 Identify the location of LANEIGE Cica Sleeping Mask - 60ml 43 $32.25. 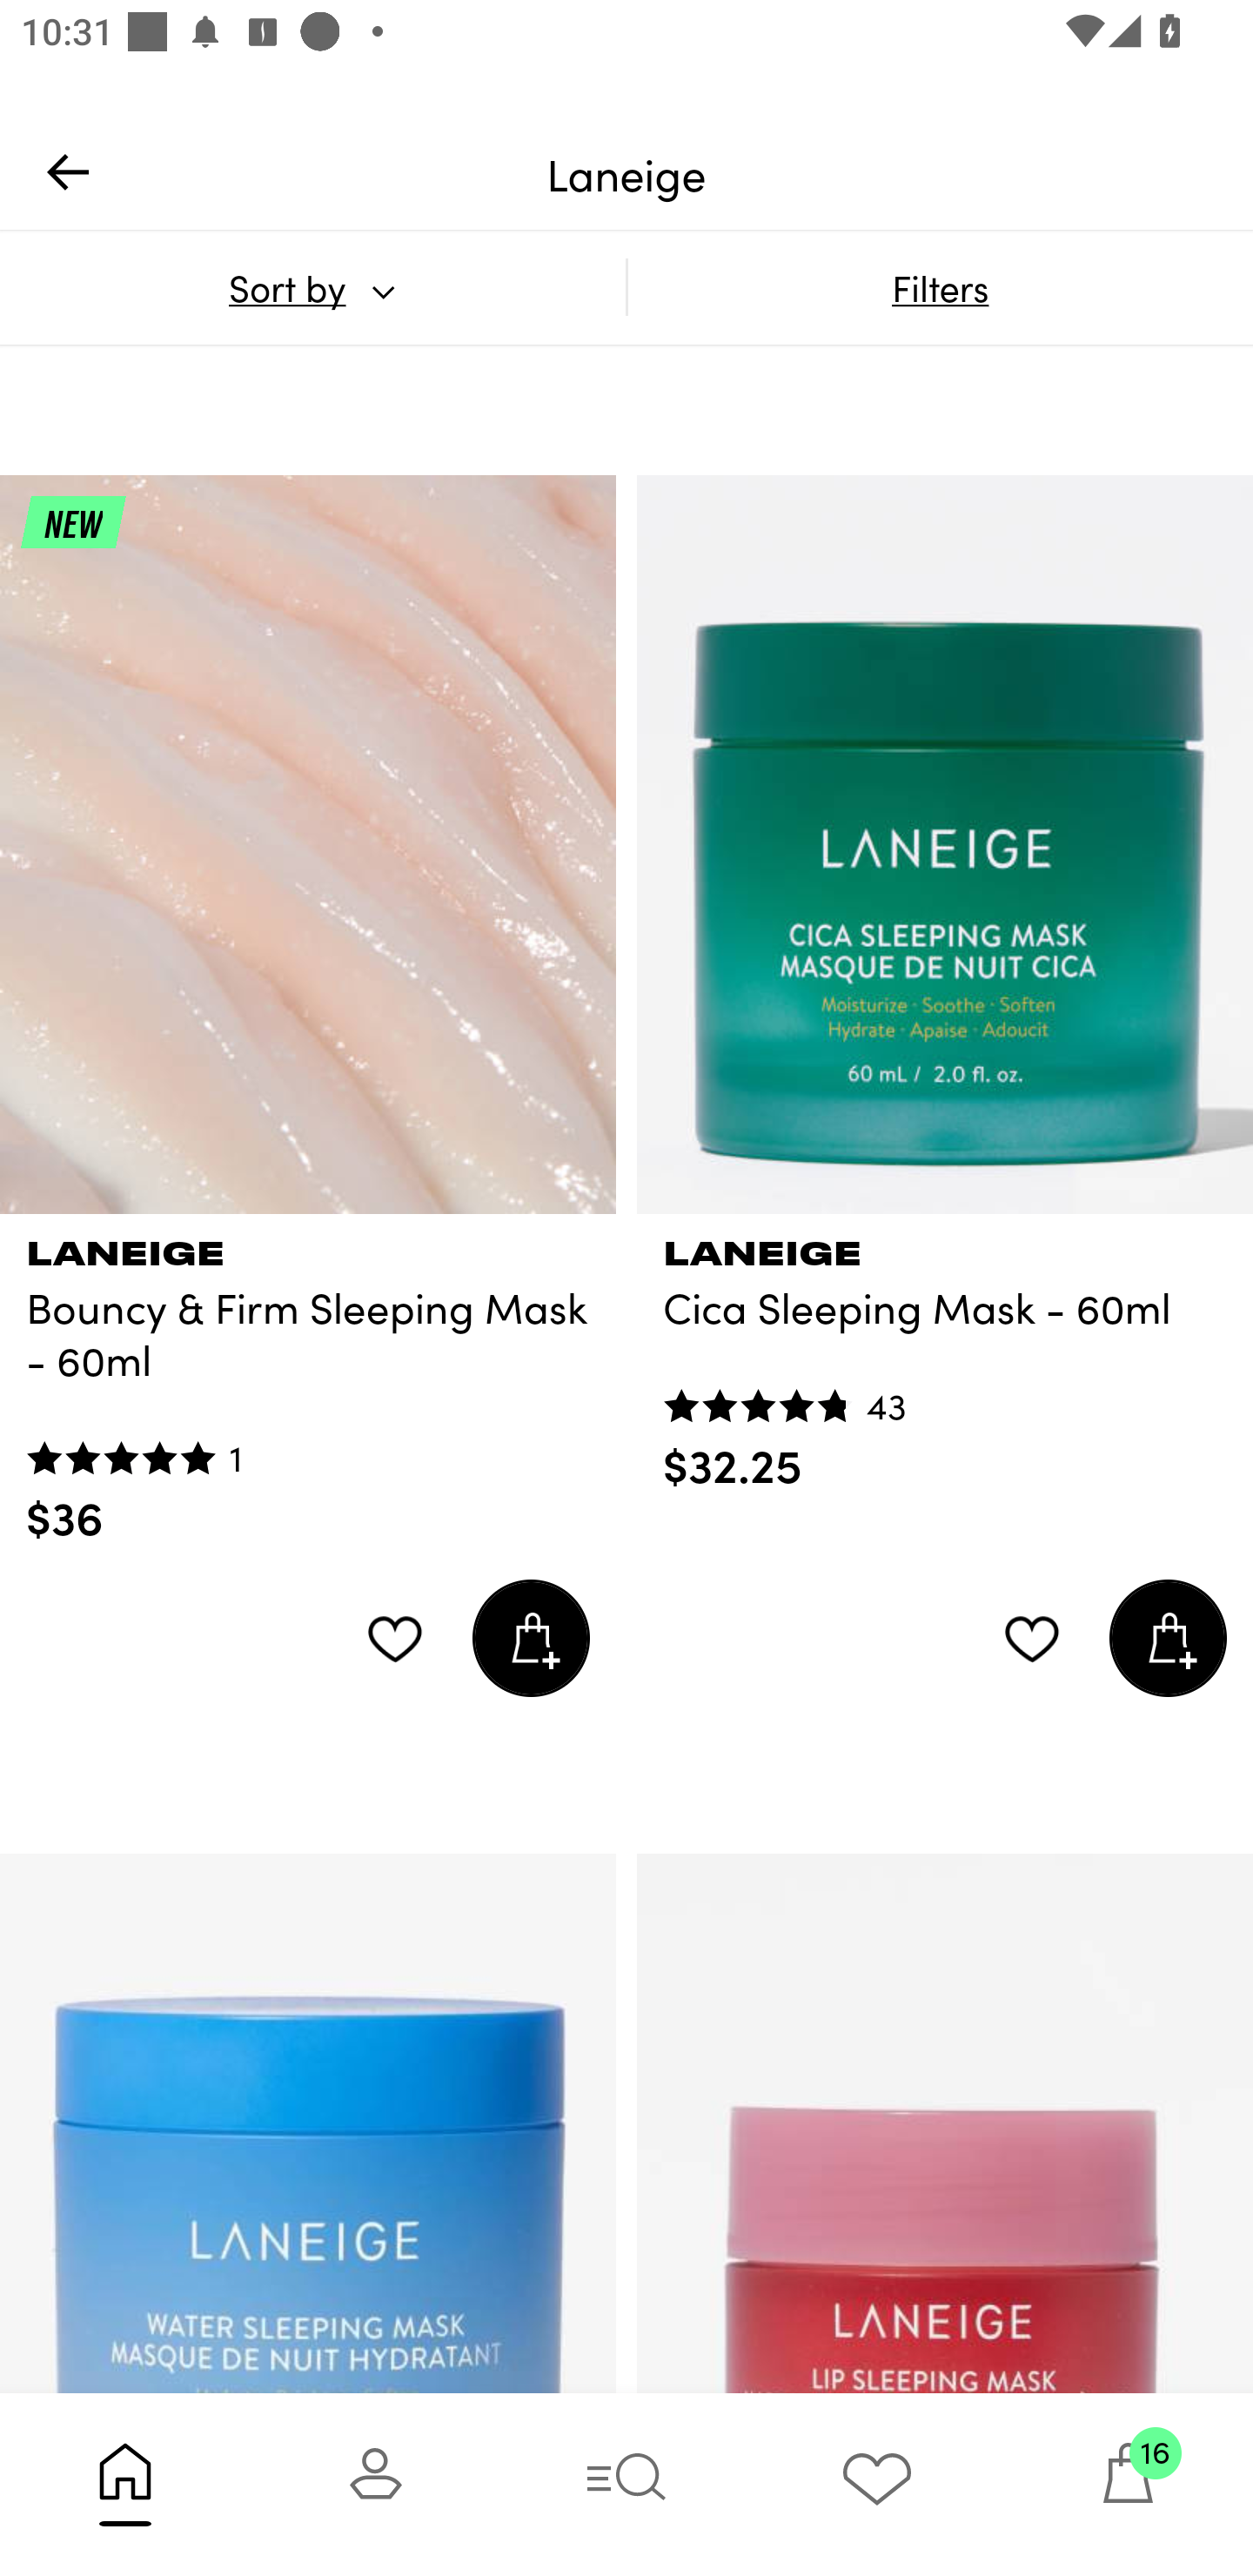
(945, 1354).